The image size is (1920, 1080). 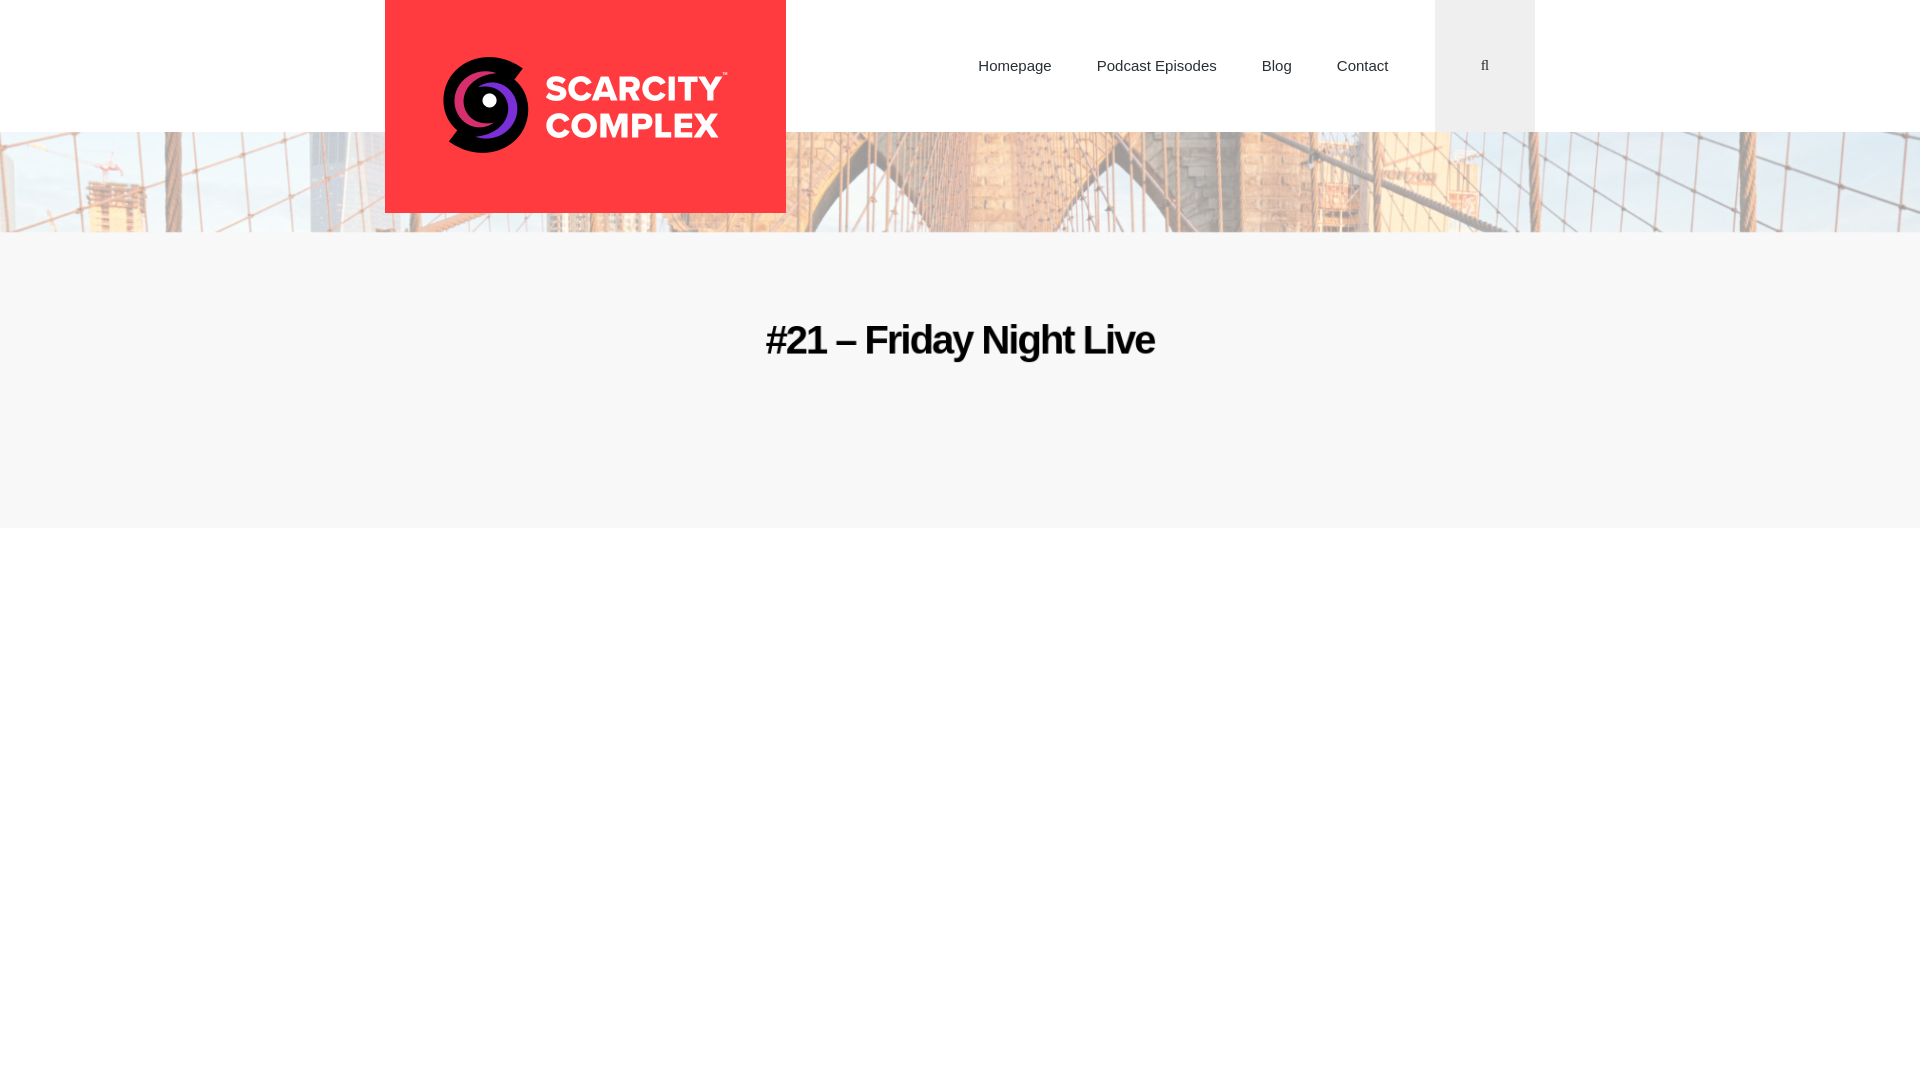 I want to click on Podcast Episodes, so click(x=1156, y=66).